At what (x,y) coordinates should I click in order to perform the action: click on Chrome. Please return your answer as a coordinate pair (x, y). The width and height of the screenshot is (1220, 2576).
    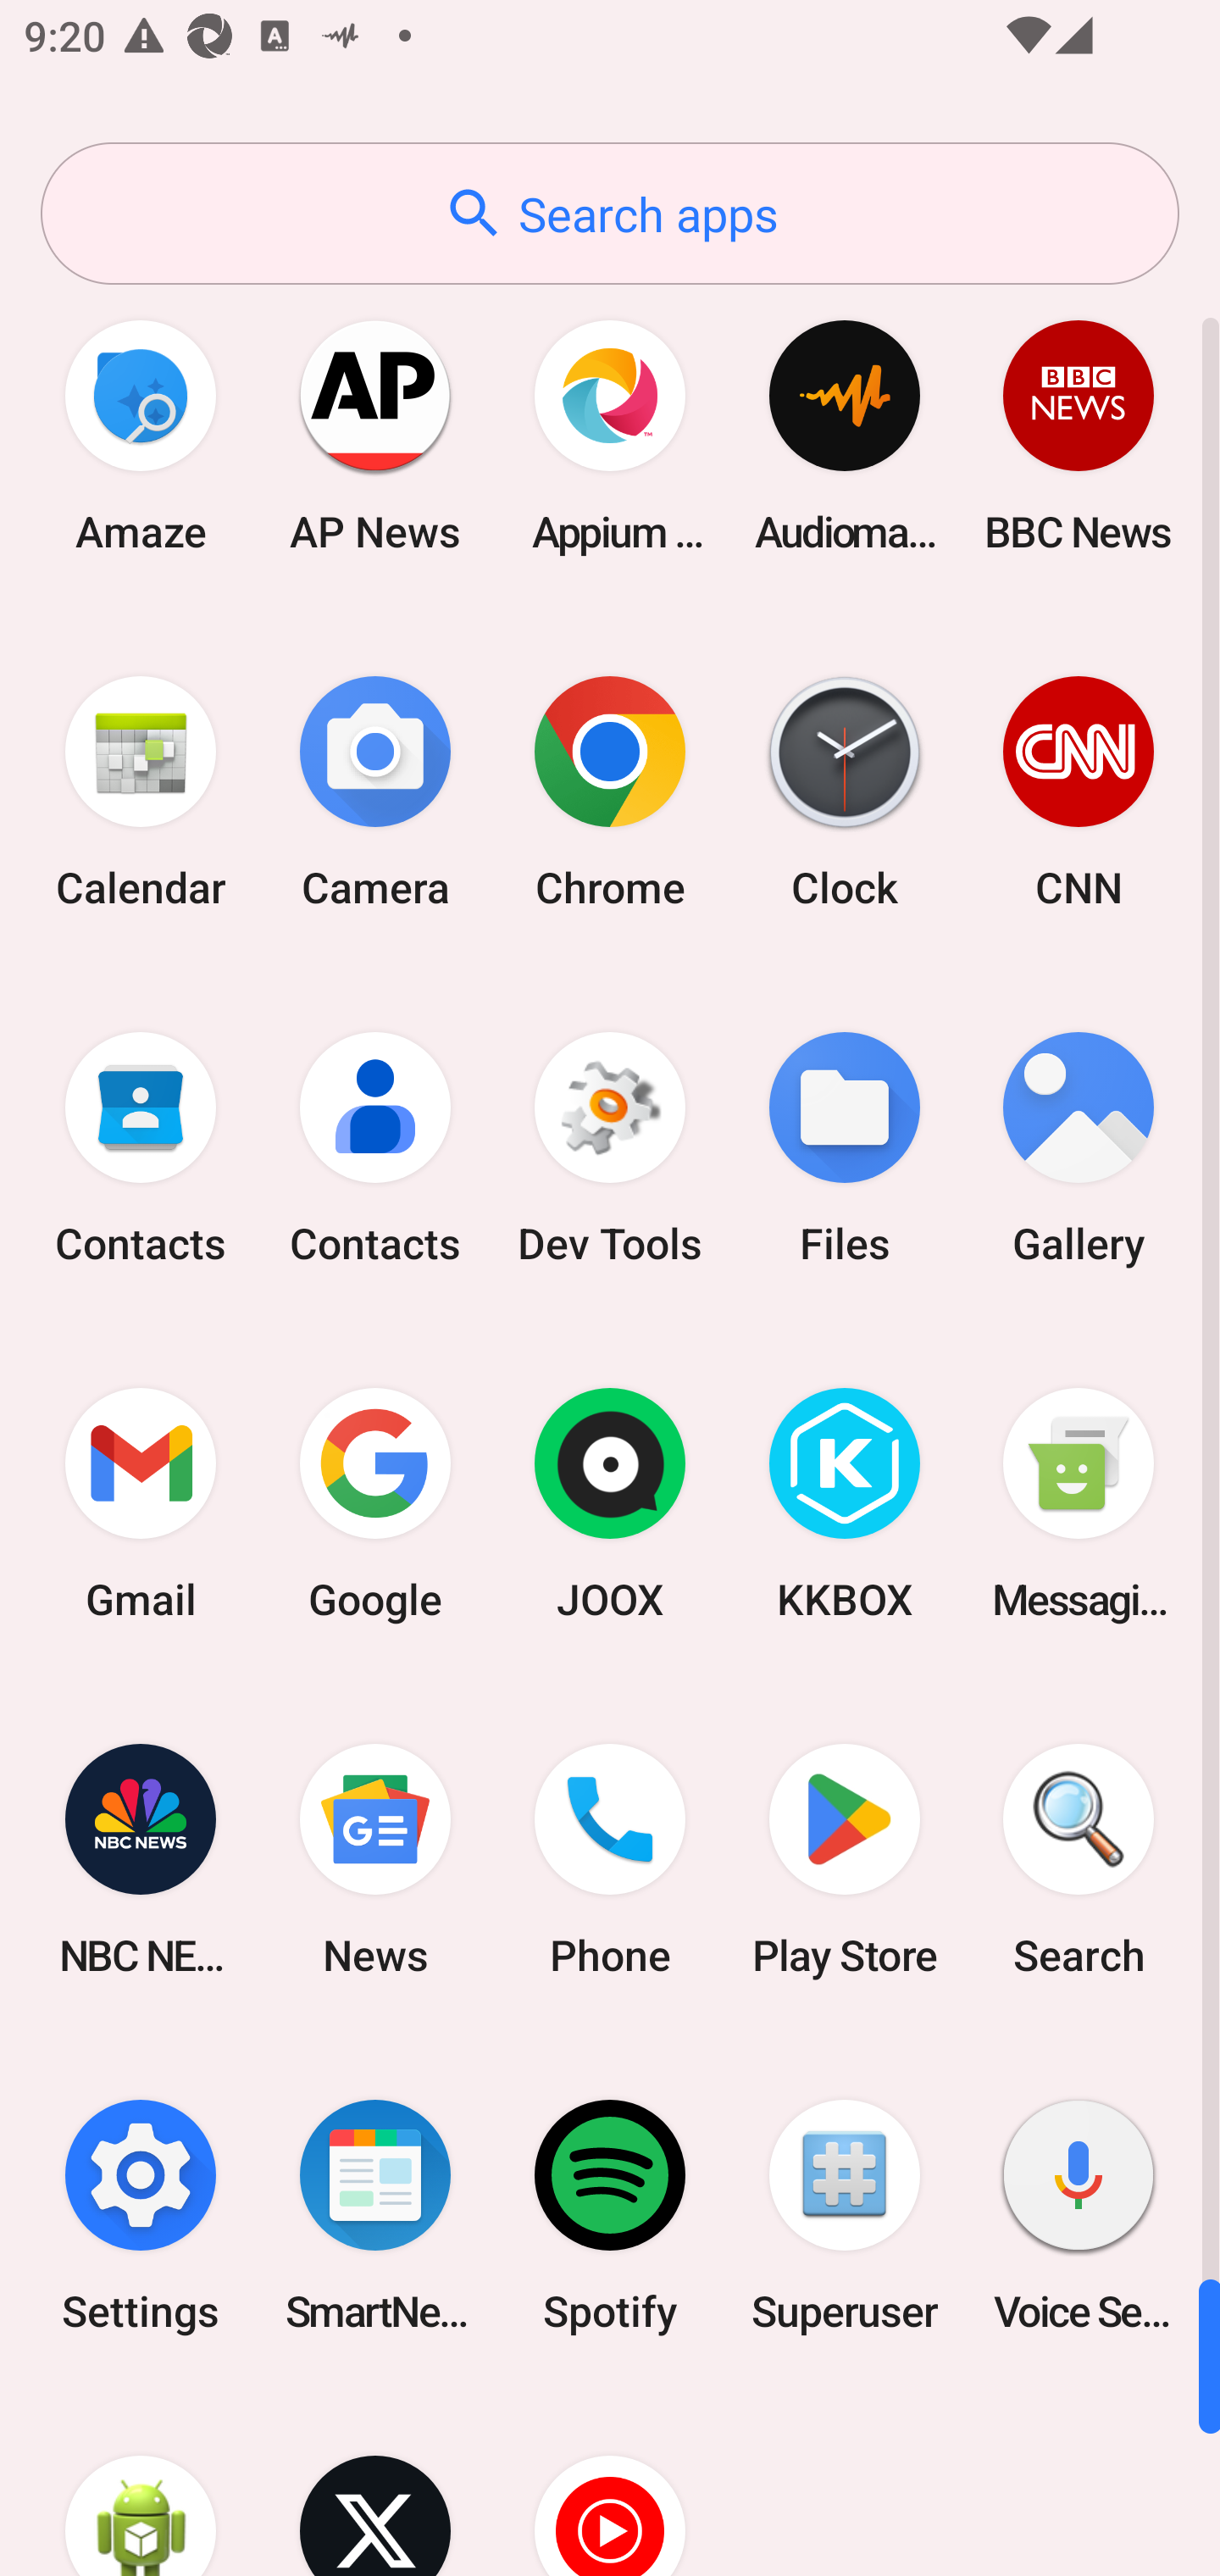
    Looking at the image, I should click on (610, 791).